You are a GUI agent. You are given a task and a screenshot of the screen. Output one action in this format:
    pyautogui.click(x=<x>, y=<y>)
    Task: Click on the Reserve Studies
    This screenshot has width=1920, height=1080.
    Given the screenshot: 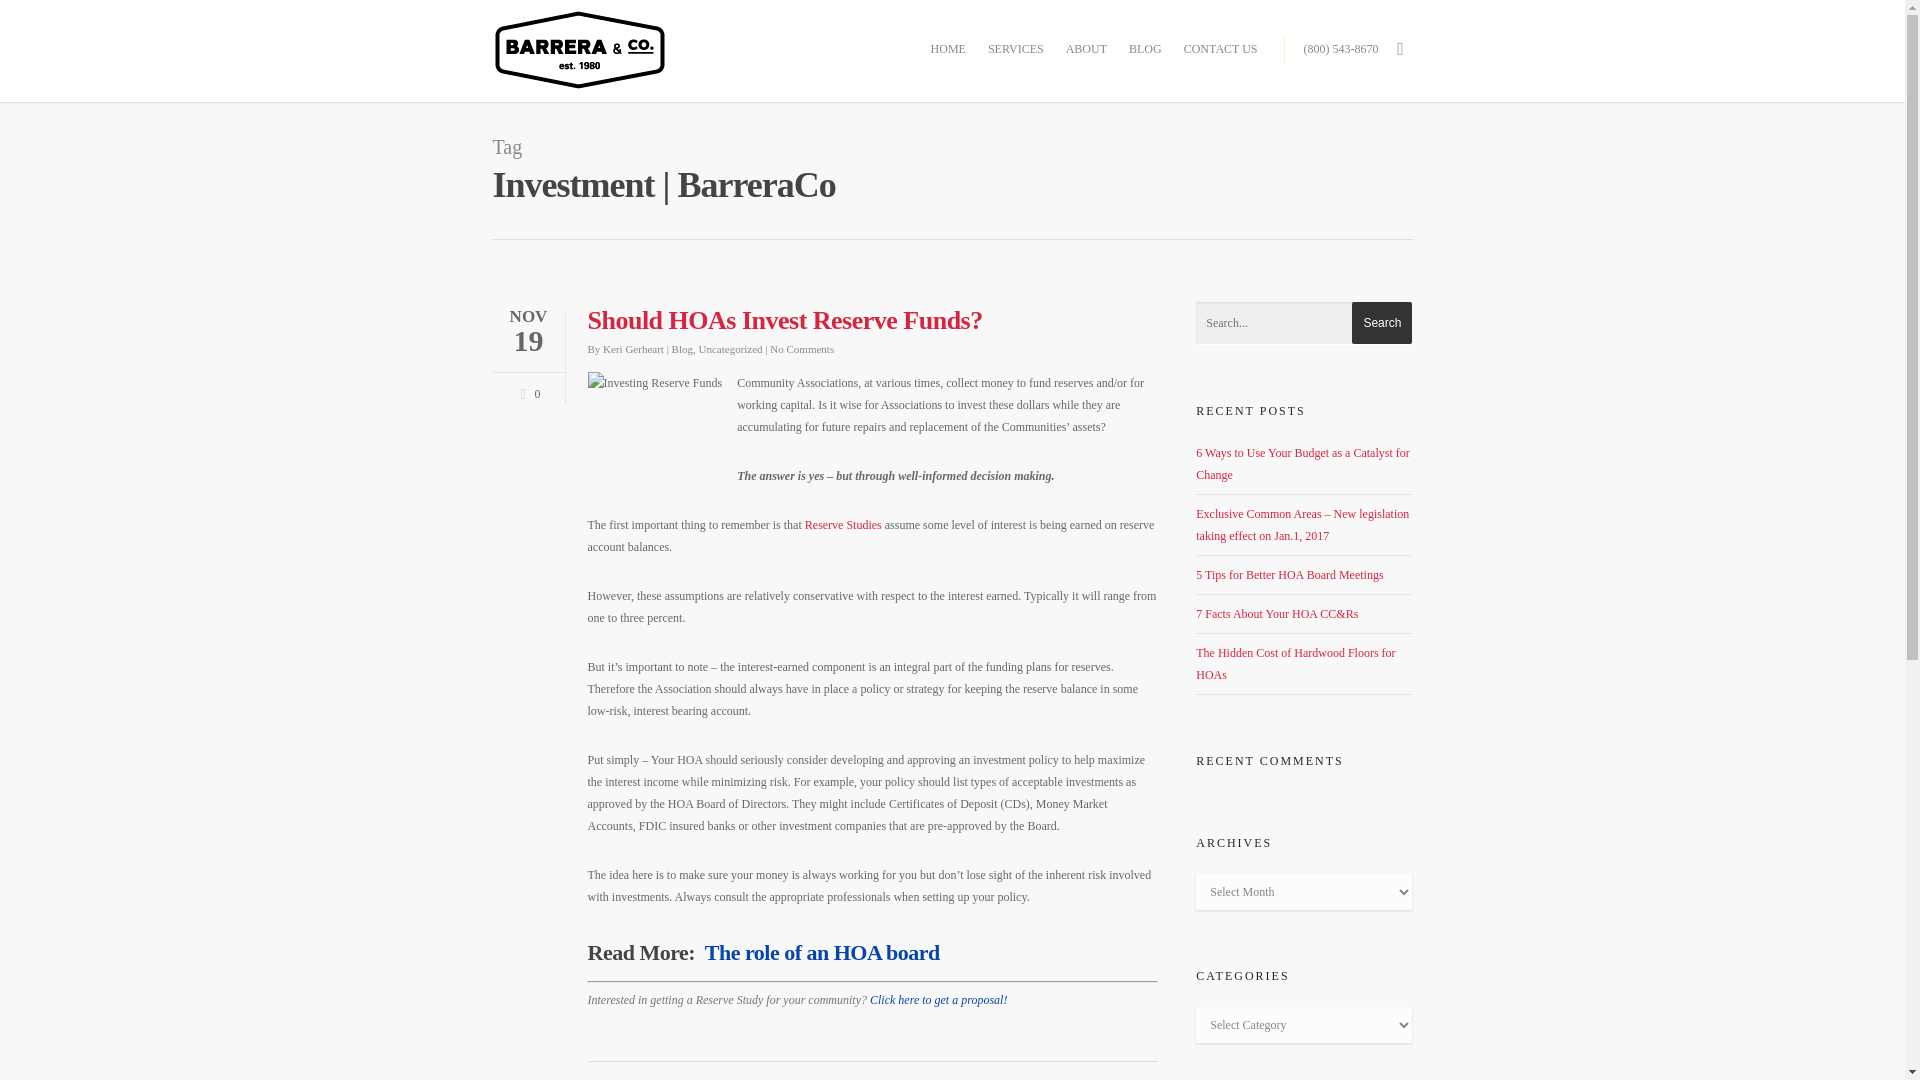 What is the action you would take?
    pyautogui.click(x=938, y=999)
    